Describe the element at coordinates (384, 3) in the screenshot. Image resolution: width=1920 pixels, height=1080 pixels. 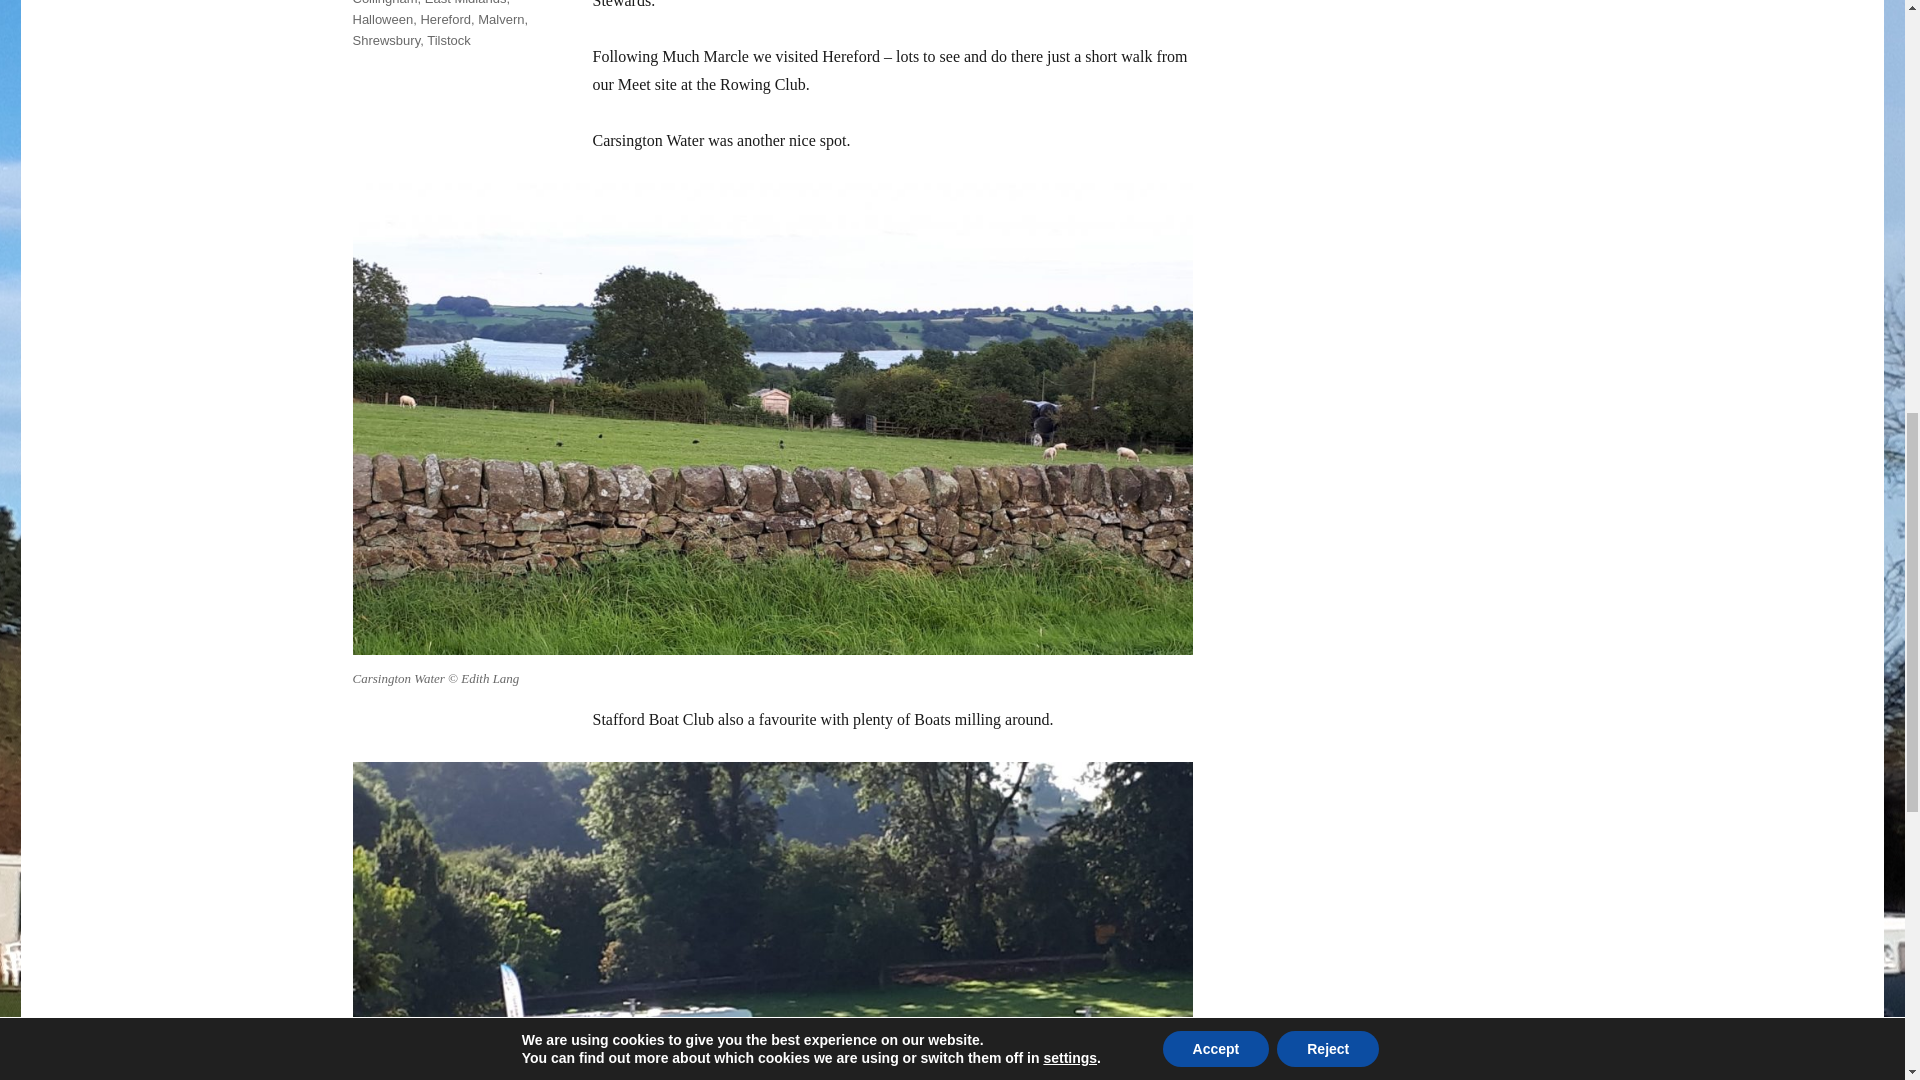
I see `Collingham` at that location.